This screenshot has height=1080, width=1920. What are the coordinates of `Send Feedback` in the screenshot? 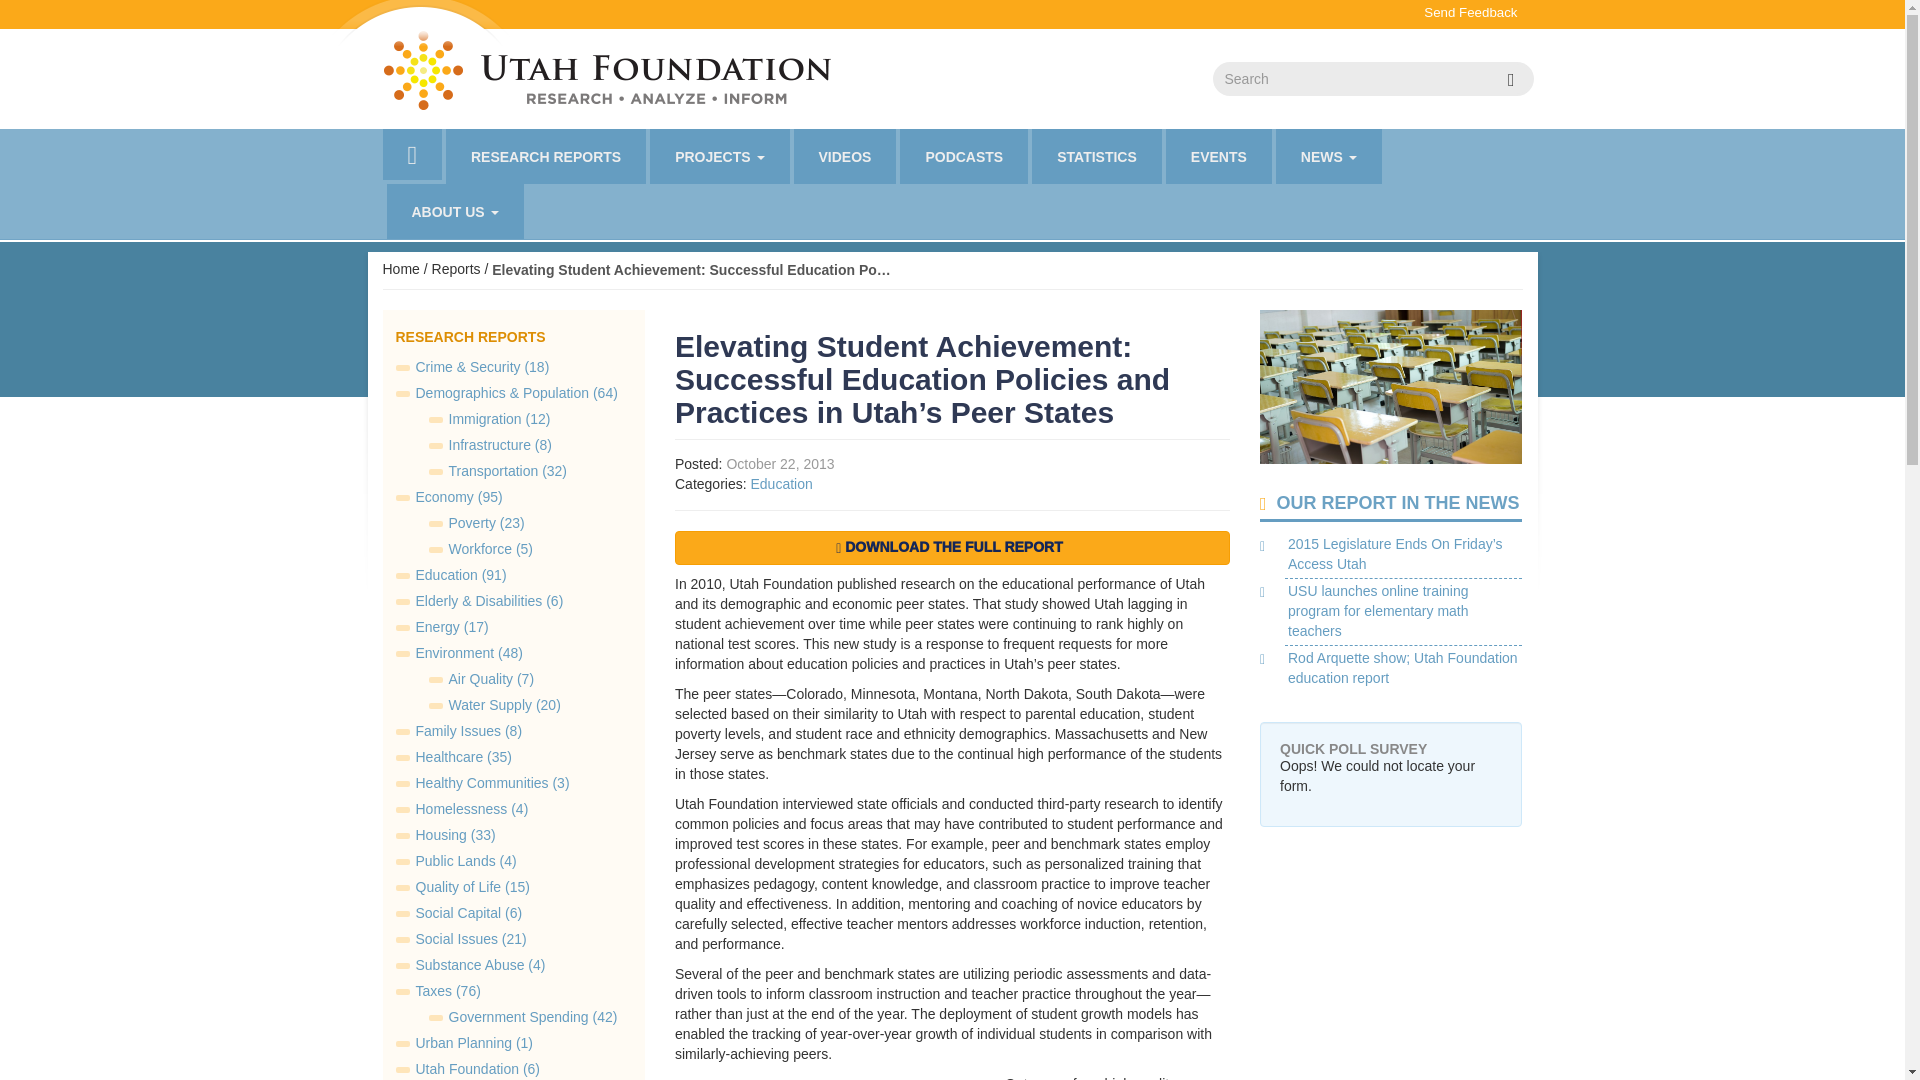 It's located at (1470, 12).